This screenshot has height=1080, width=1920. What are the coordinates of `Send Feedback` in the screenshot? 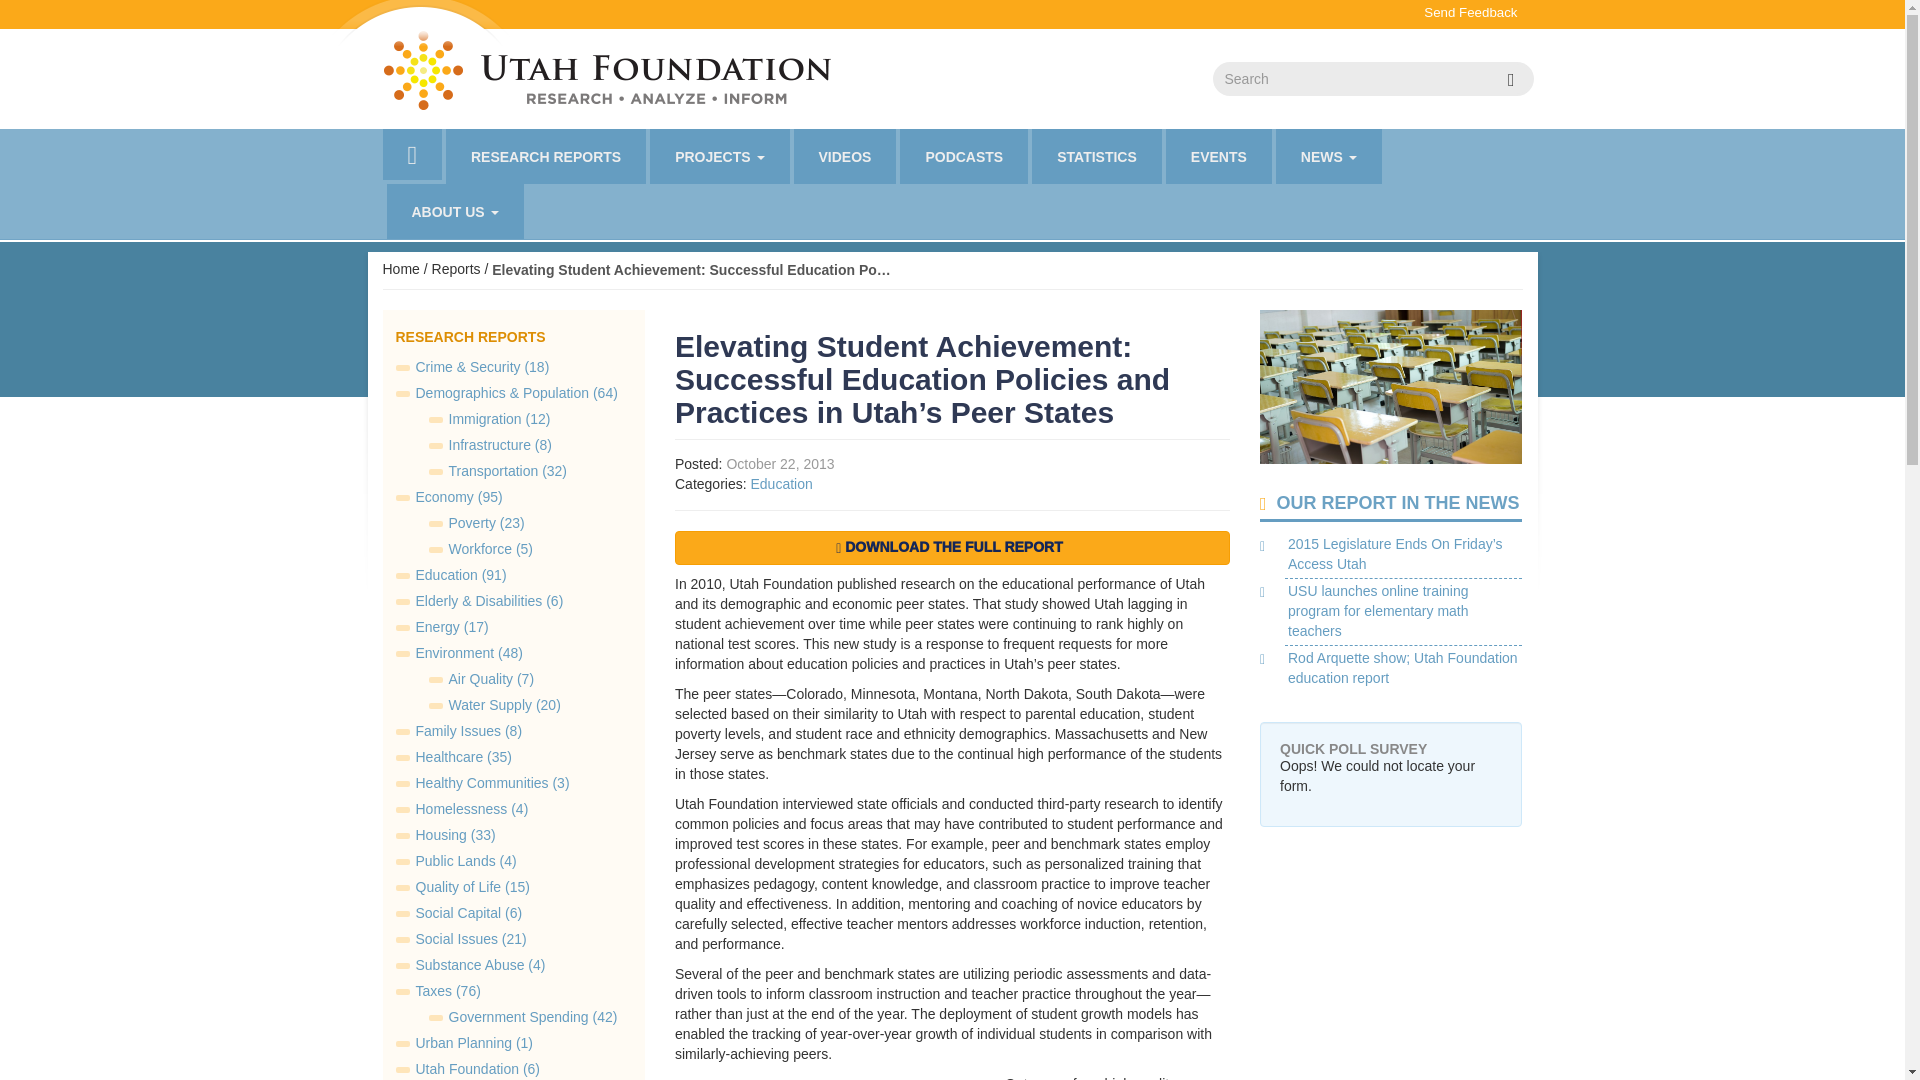 It's located at (1470, 12).